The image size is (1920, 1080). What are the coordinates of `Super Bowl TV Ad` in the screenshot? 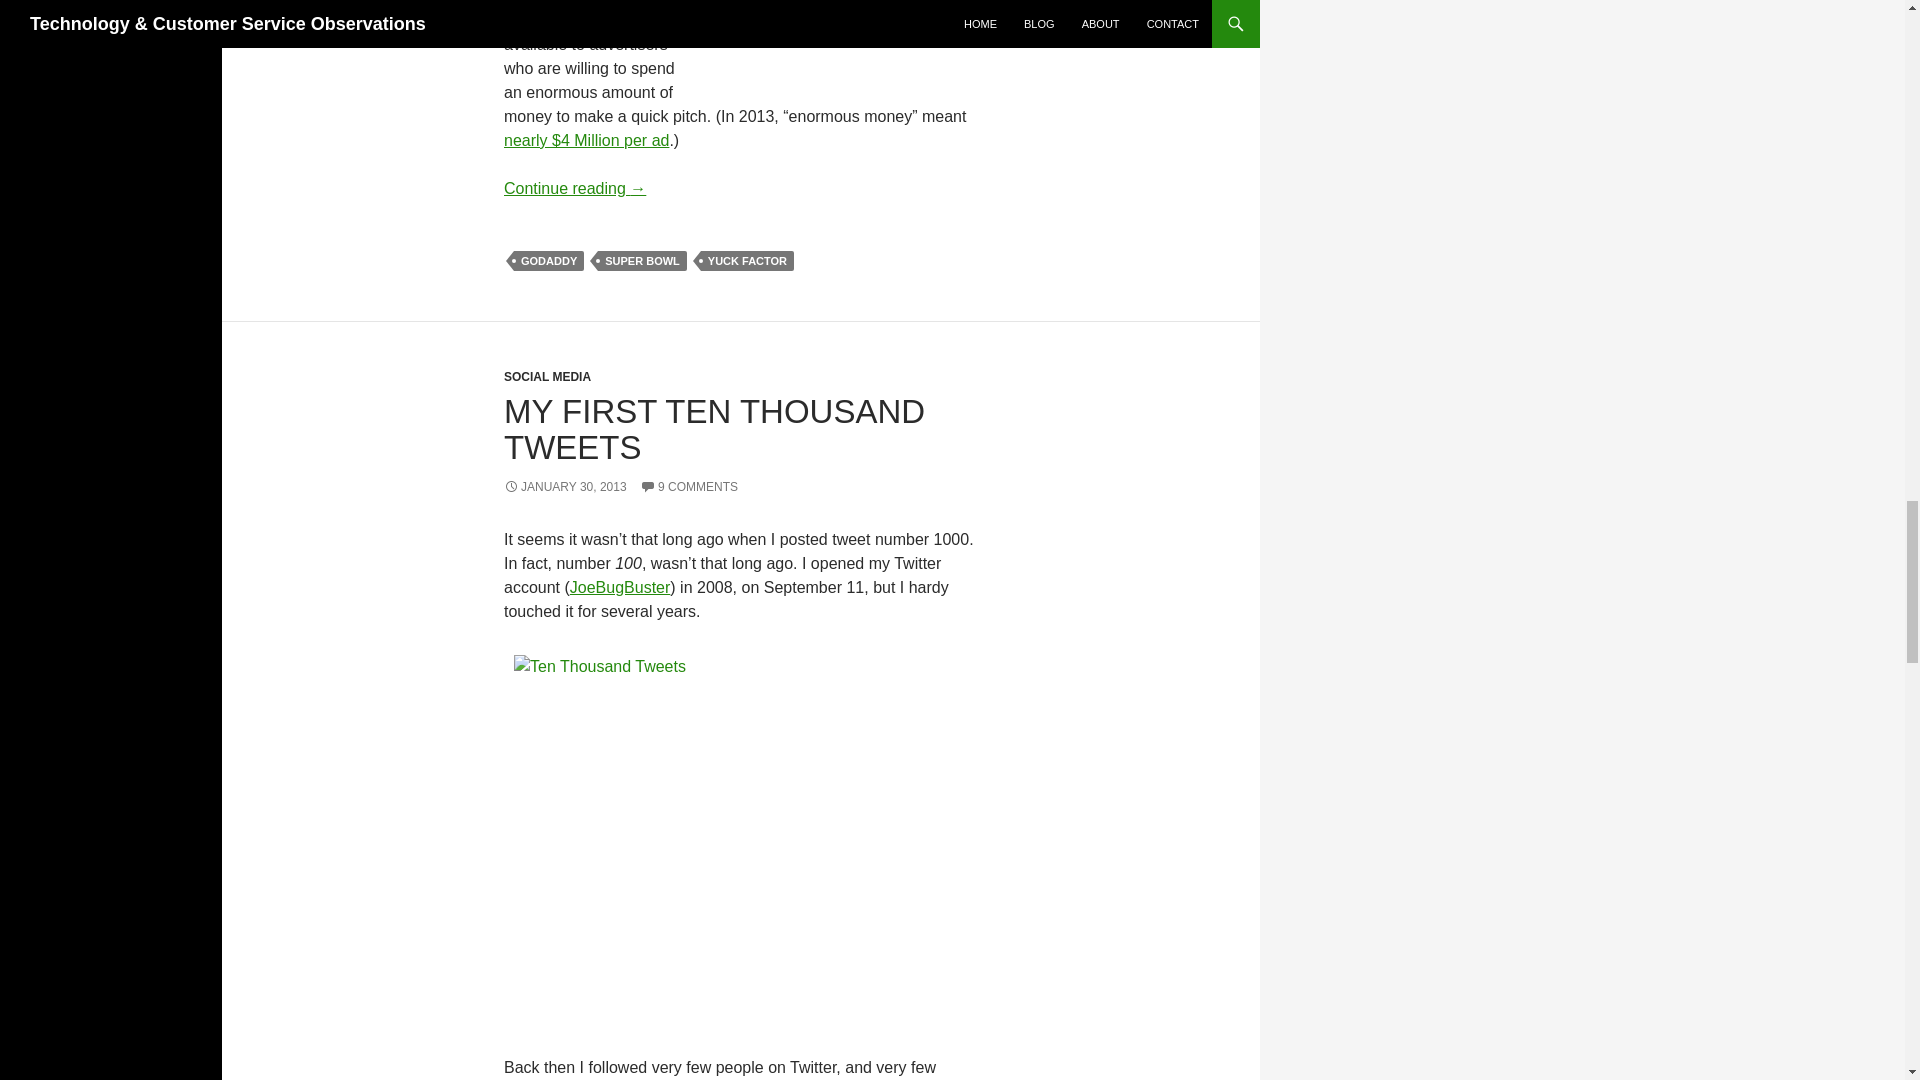 It's located at (926, 44).